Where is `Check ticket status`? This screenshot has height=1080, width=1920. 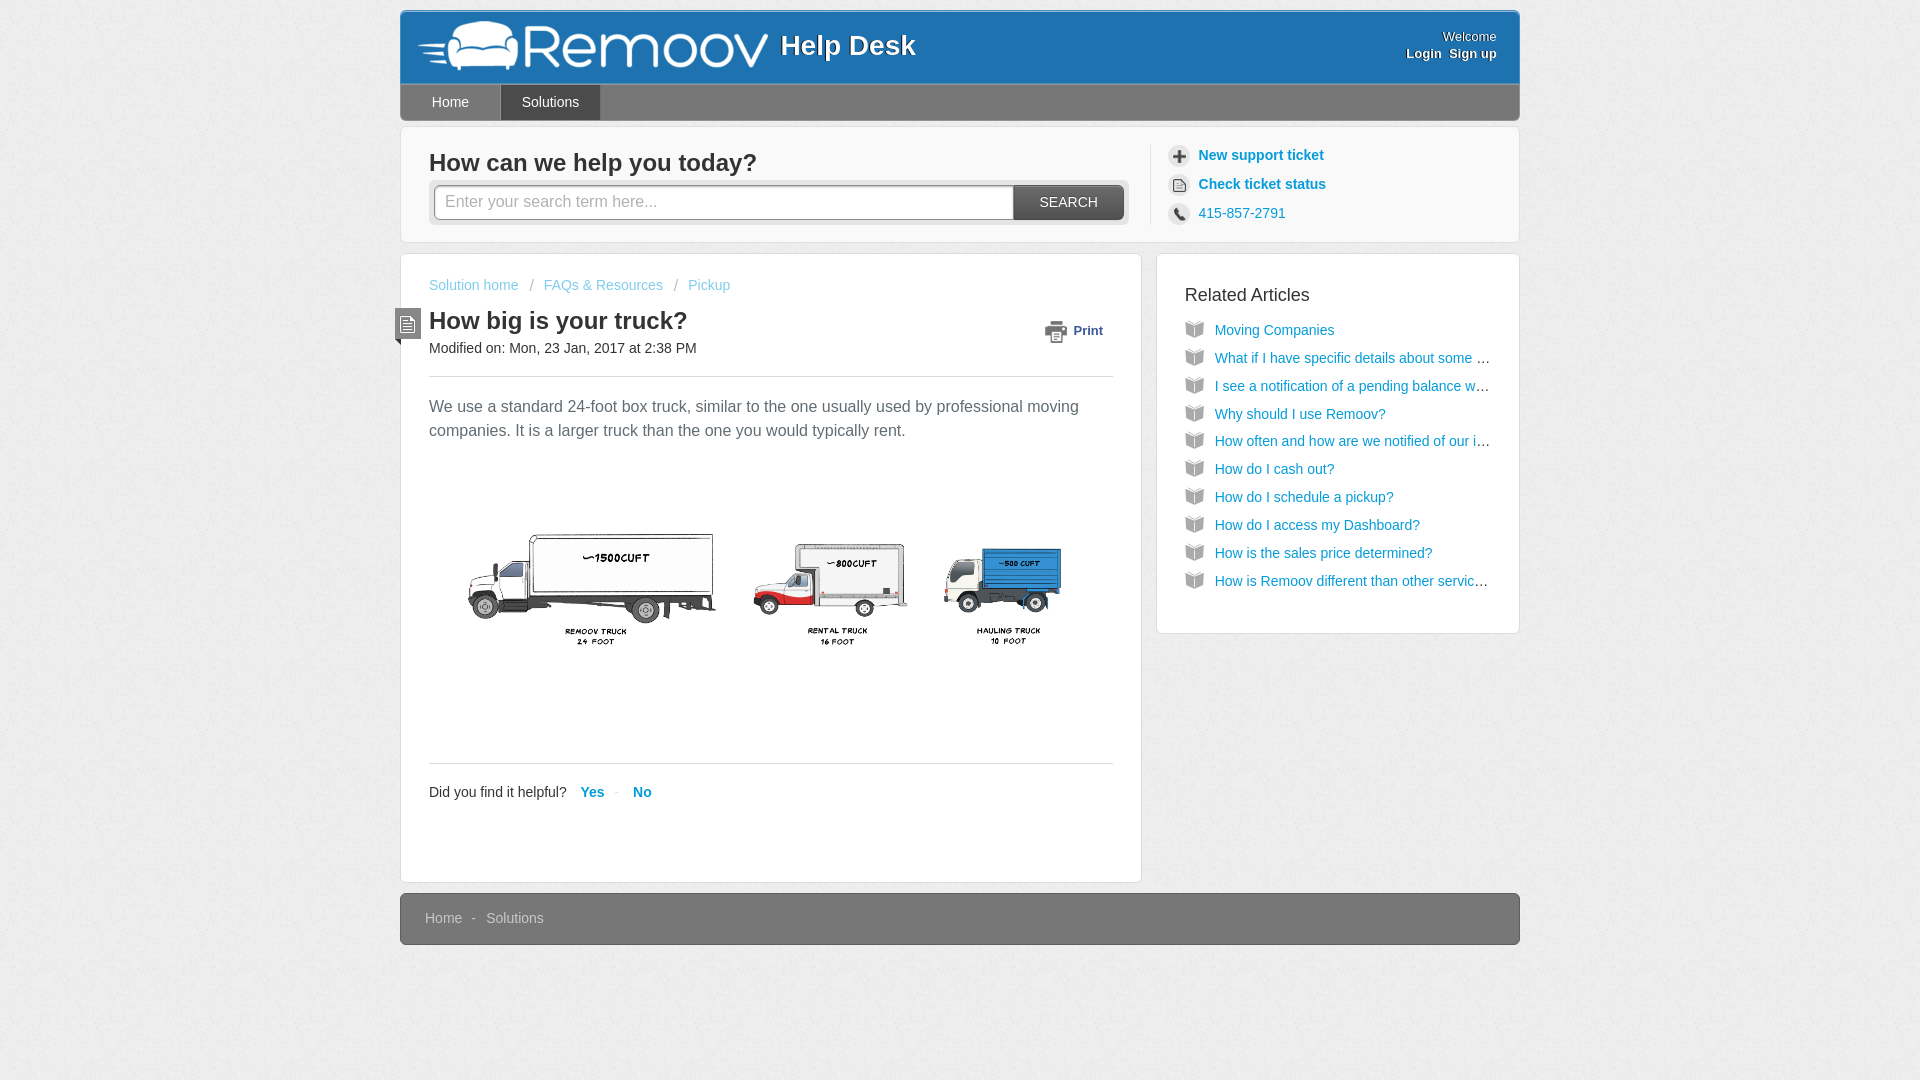
Check ticket status is located at coordinates (1250, 184).